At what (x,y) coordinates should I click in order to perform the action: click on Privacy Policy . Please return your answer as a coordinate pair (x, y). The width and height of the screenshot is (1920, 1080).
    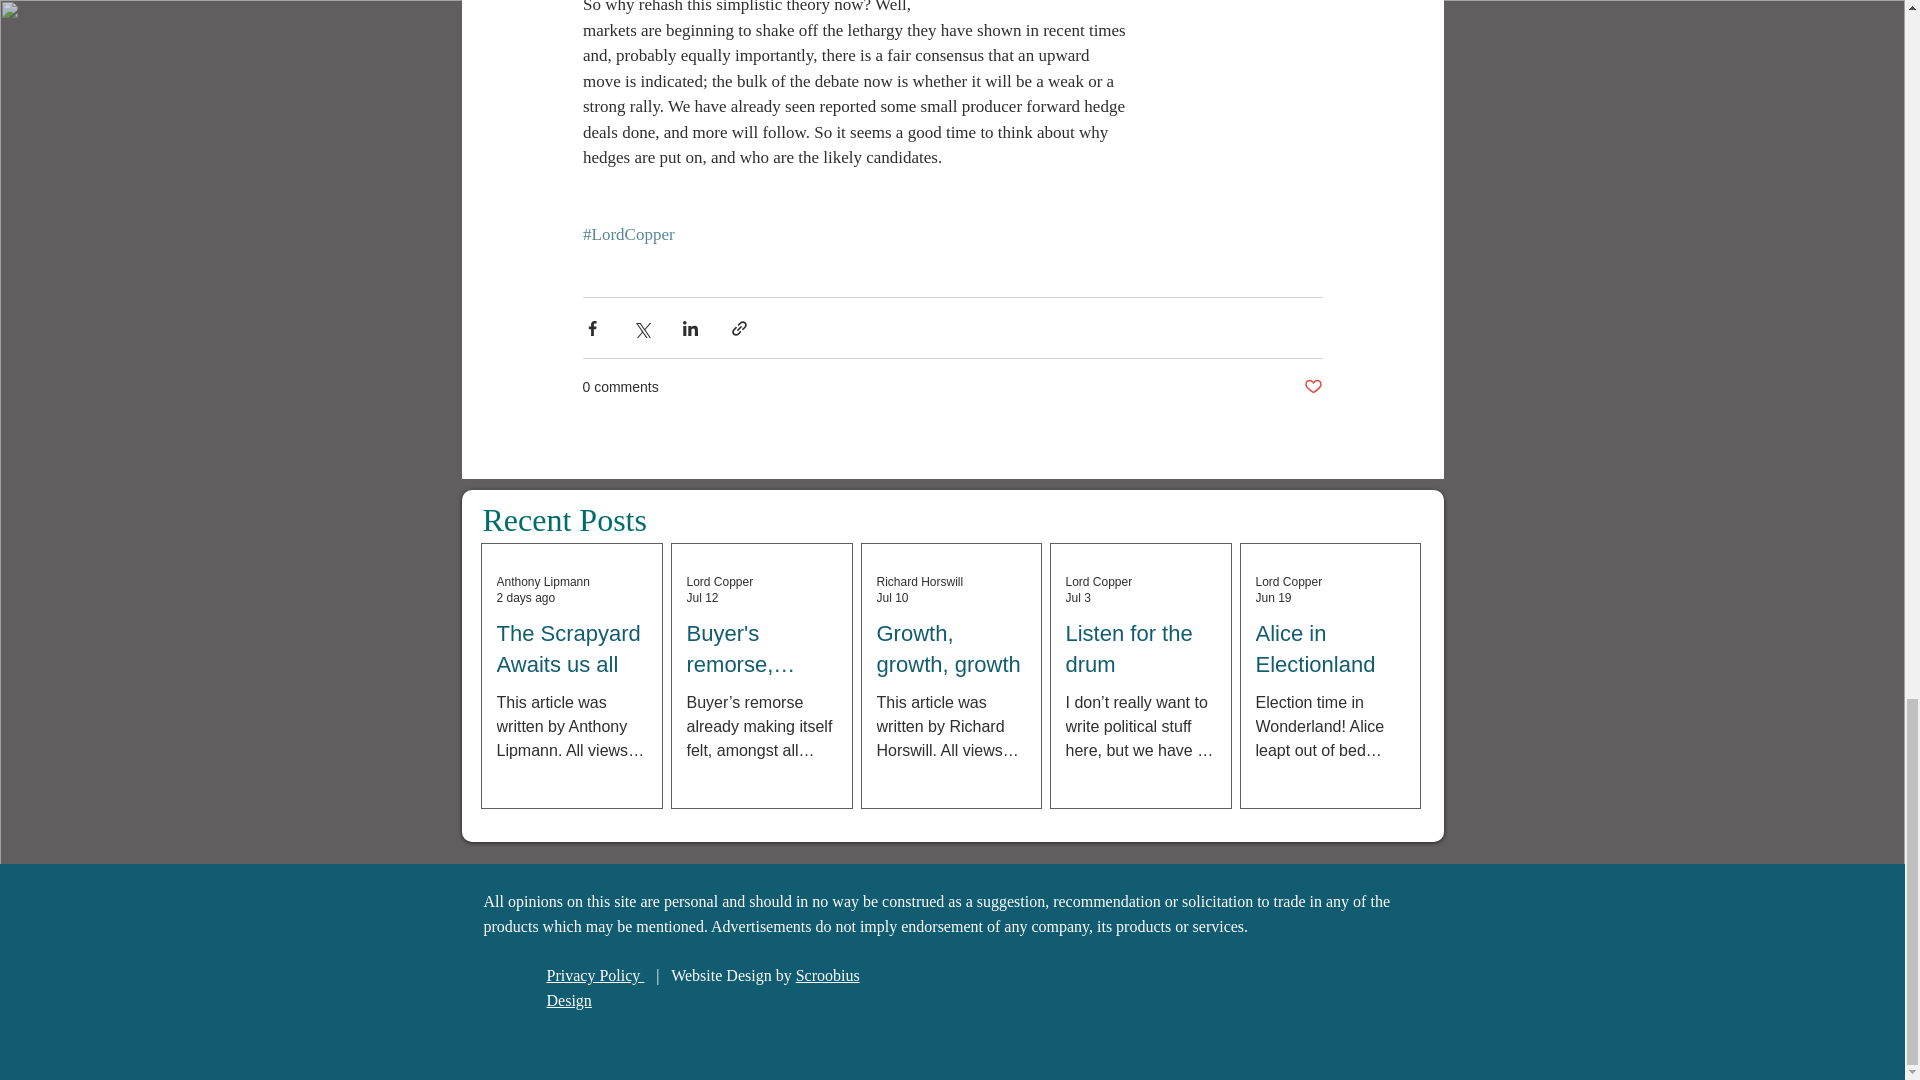
    Looking at the image, I should click on (594, 974).